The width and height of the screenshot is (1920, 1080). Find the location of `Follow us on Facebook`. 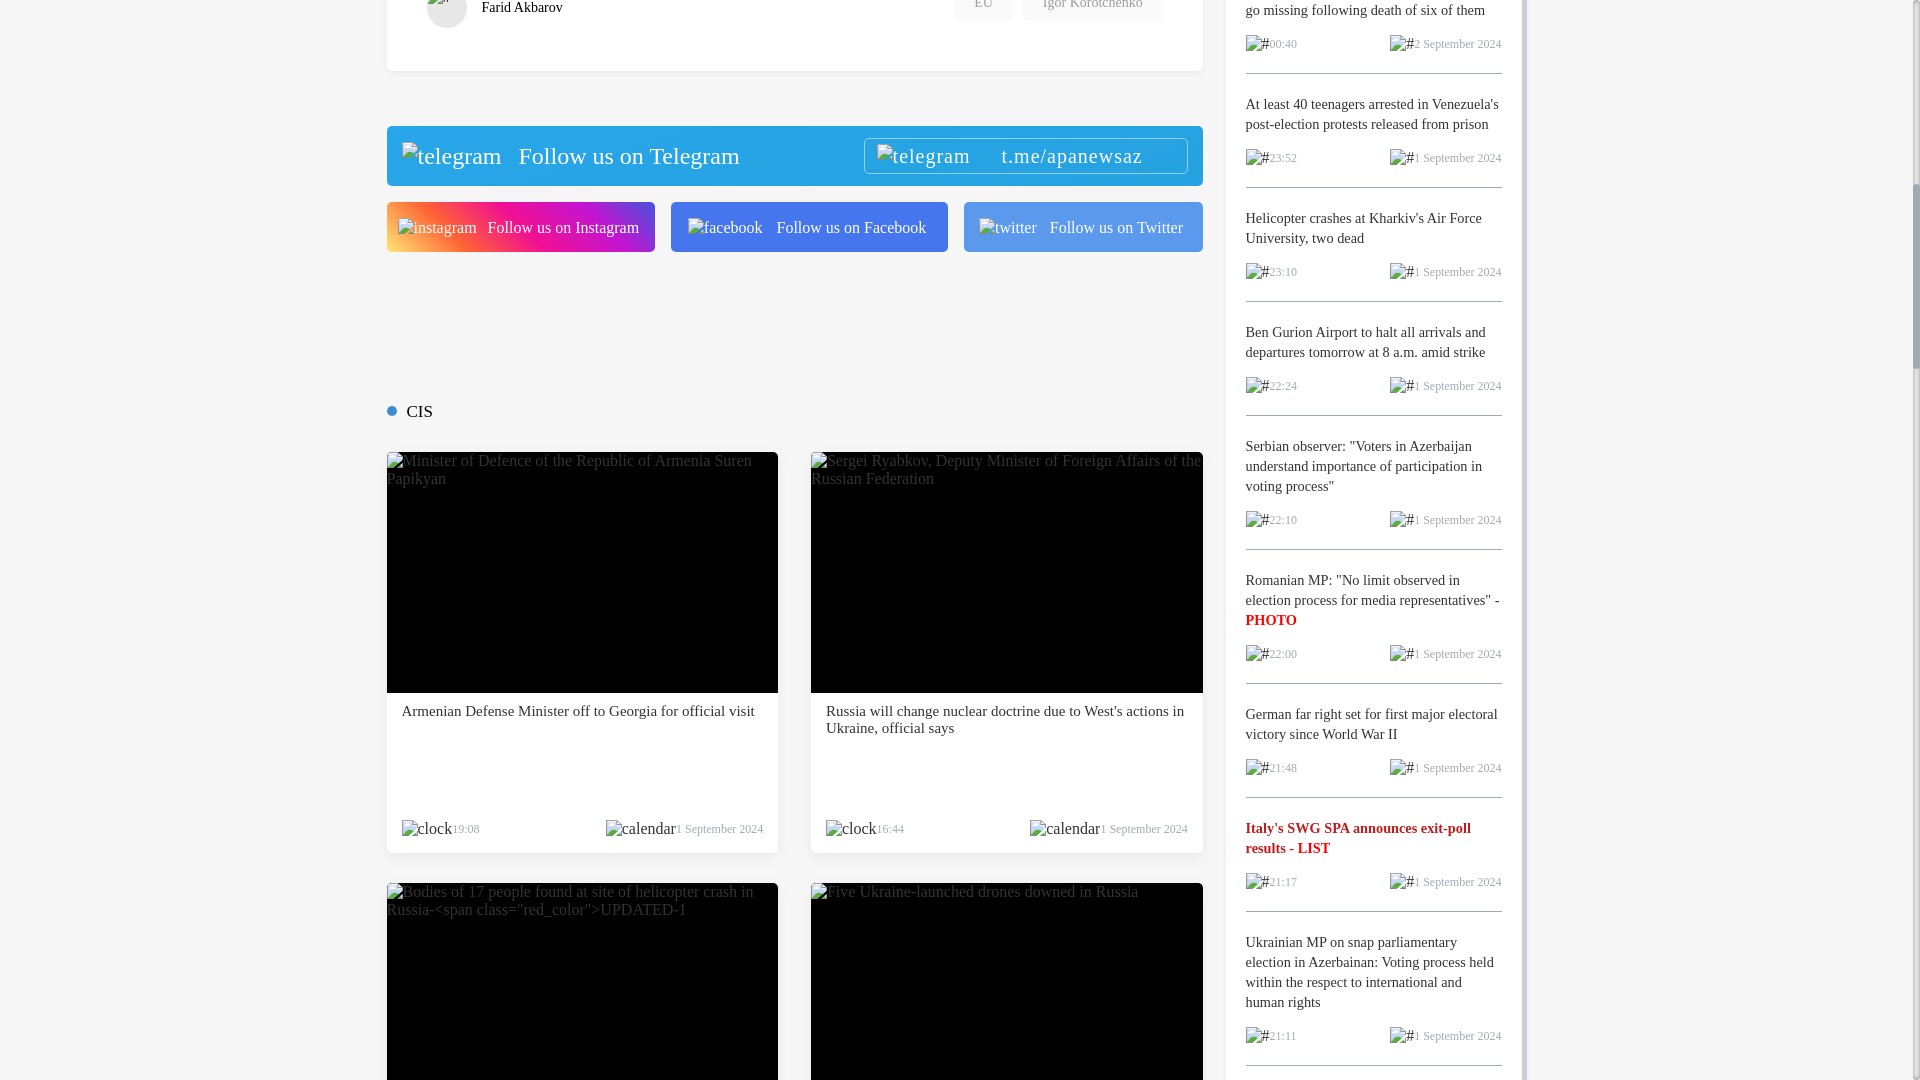

Follow us on Facebook is located at coordinates (809, 226).